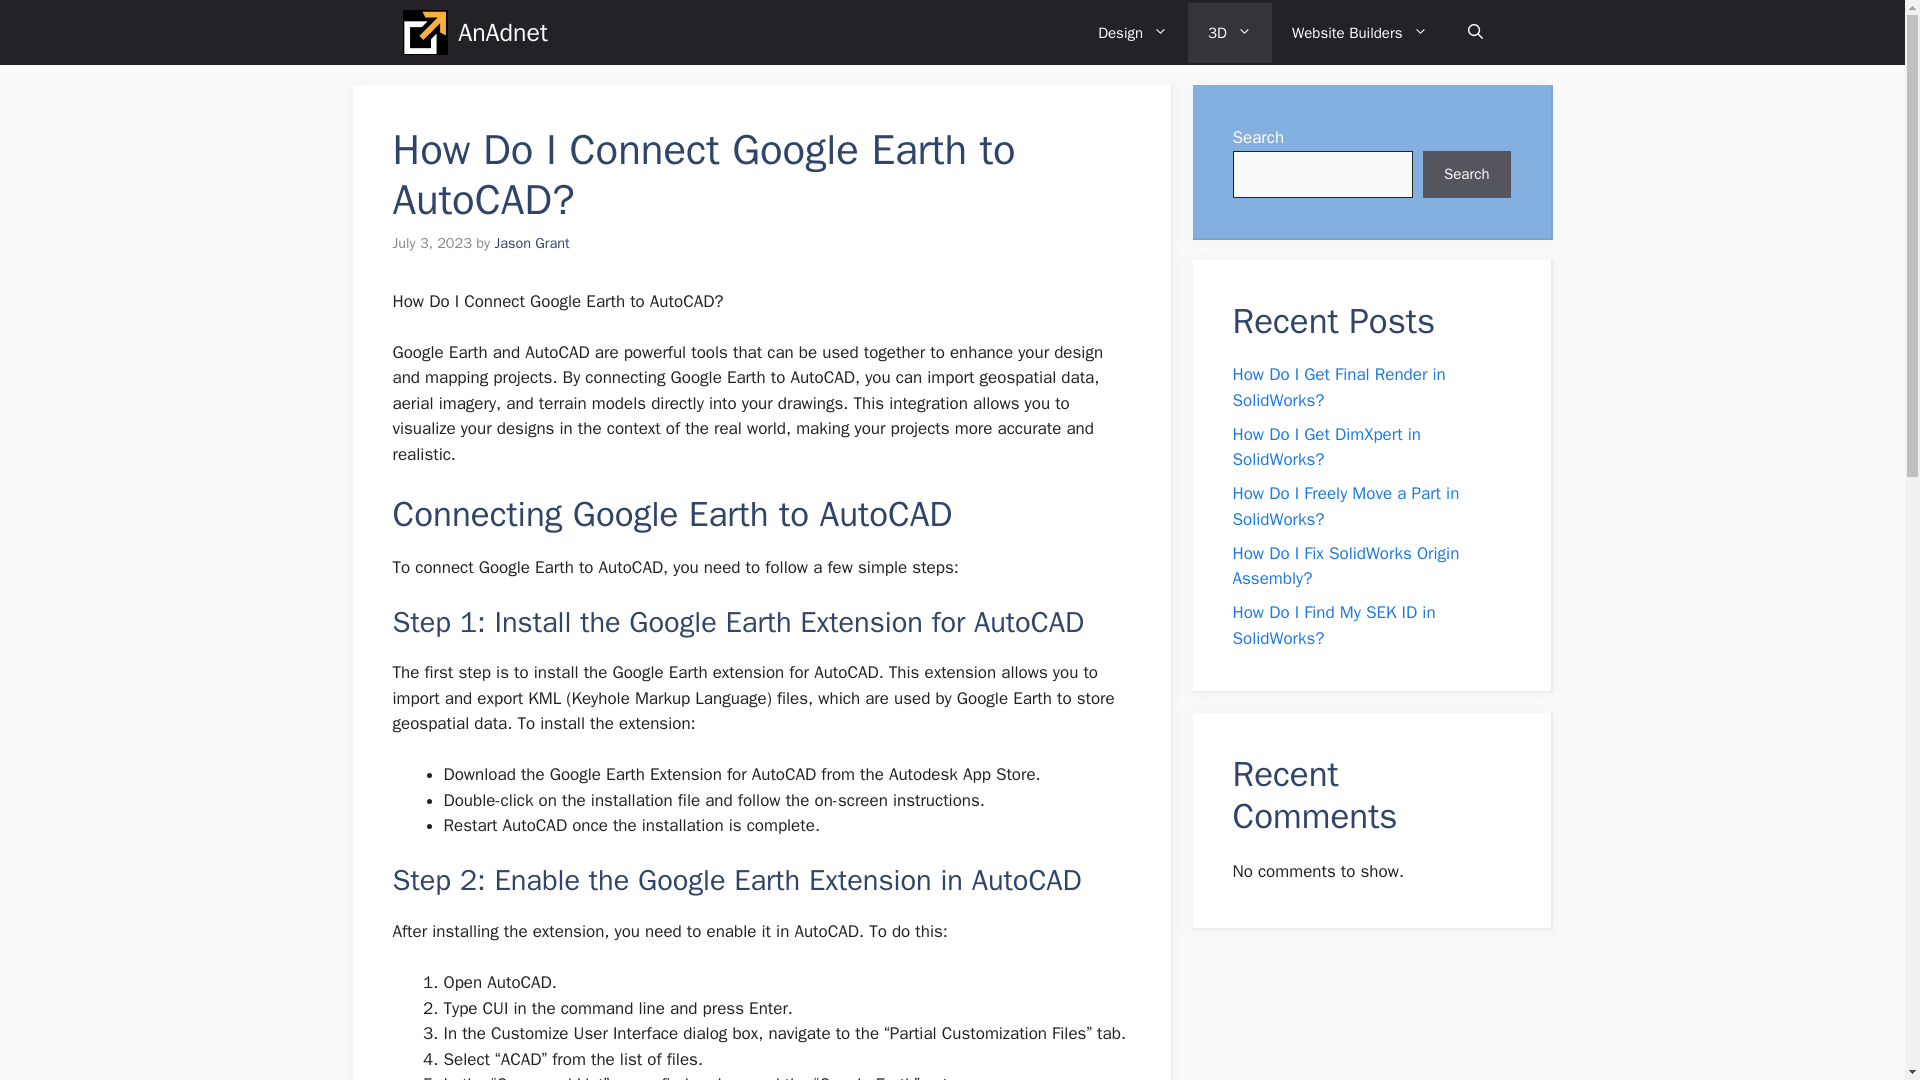 The width and height of the screenshot is (1920, 1080). I want to click on How Do I Get DimXpert in SolidWorks?, so click(1326, 447).